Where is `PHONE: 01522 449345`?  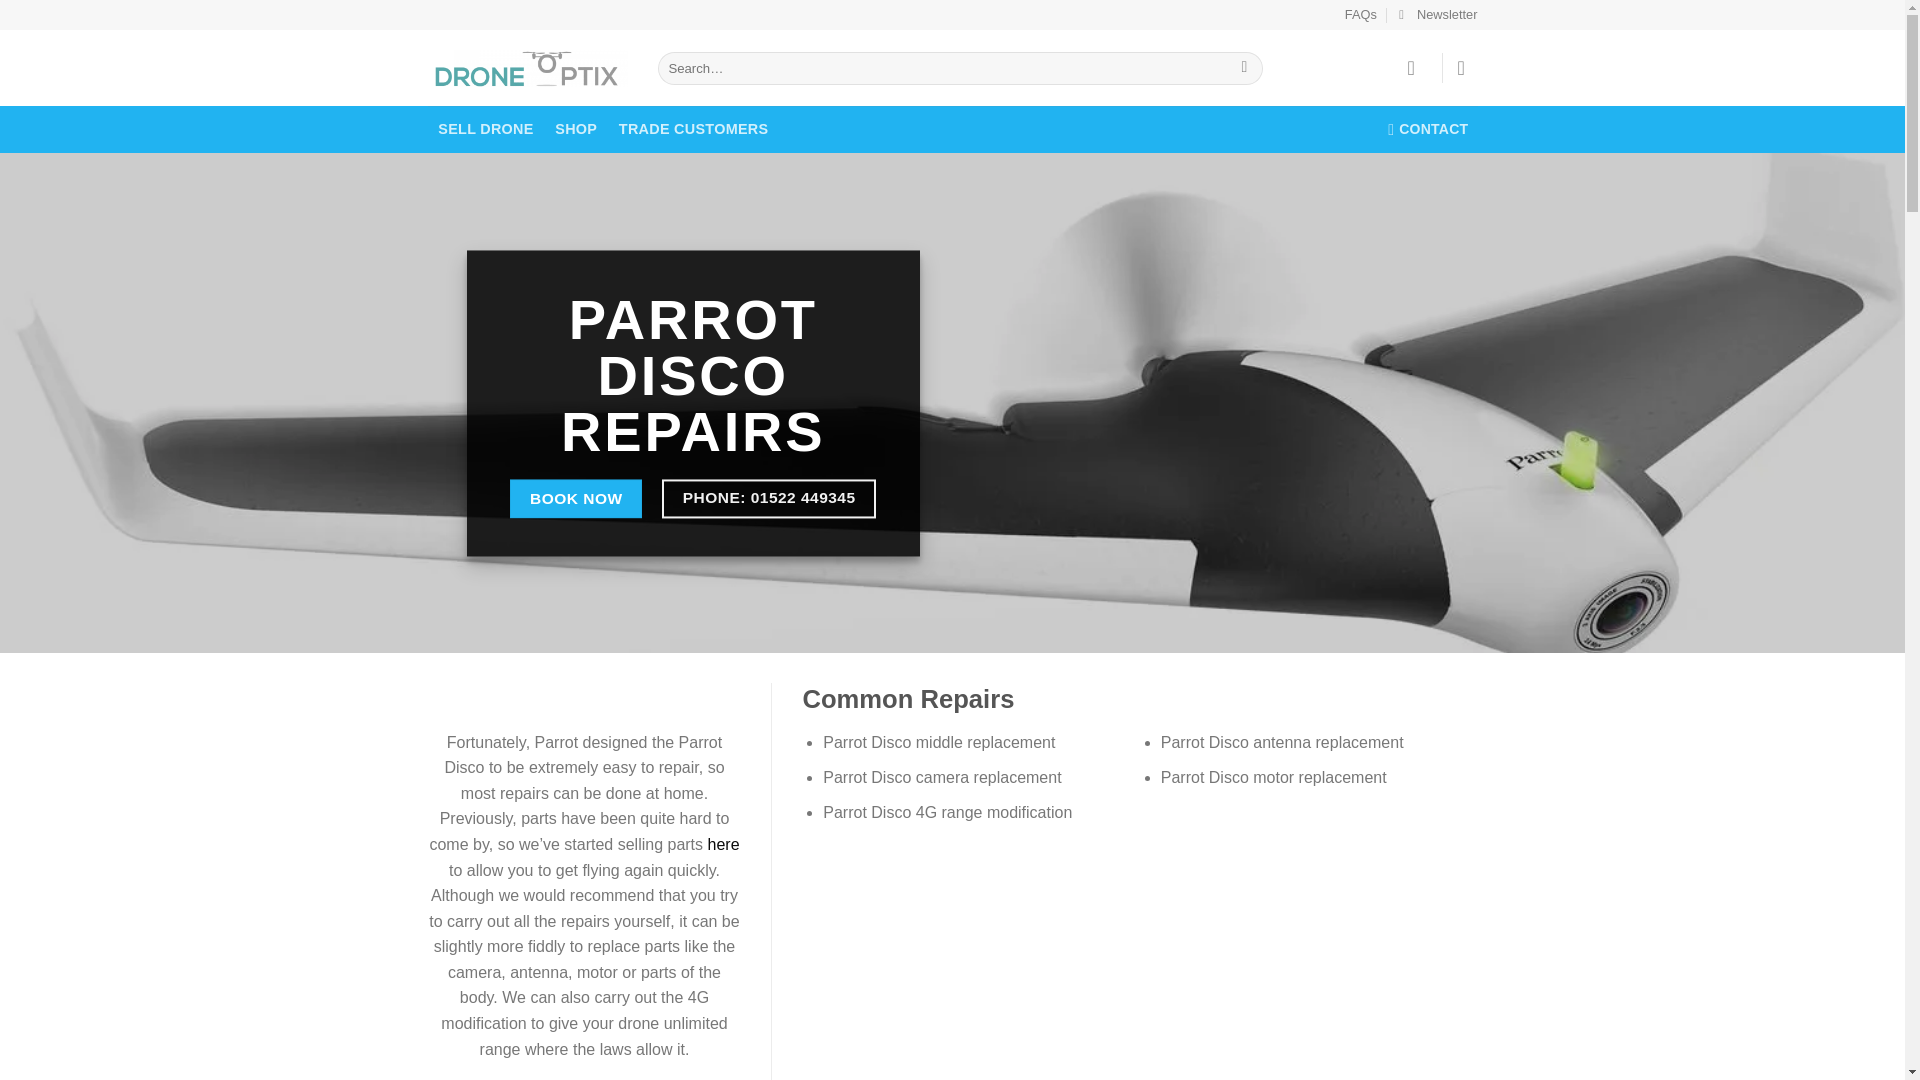 PHONE: 01522 449345 is located at coordinates (768, 498).